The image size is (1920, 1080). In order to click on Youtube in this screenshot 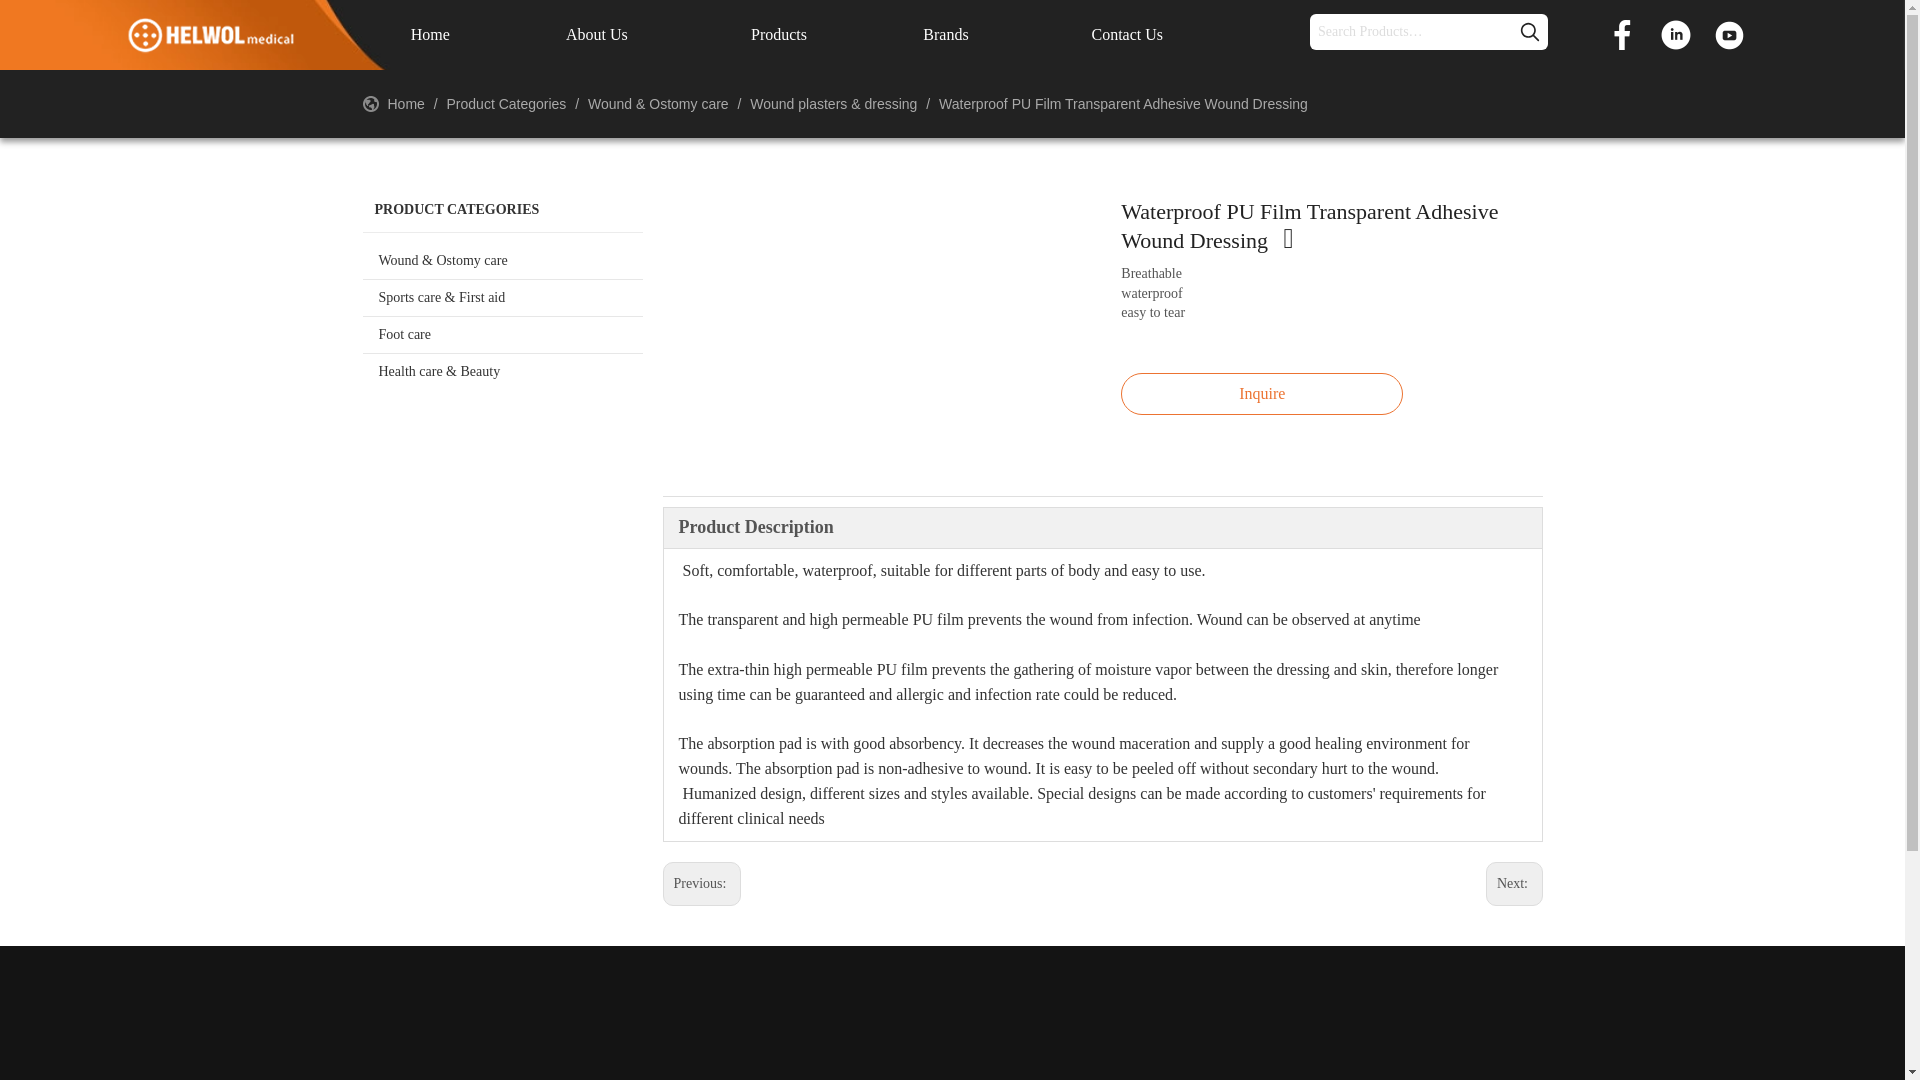, I will do `click(1730, 34)`.